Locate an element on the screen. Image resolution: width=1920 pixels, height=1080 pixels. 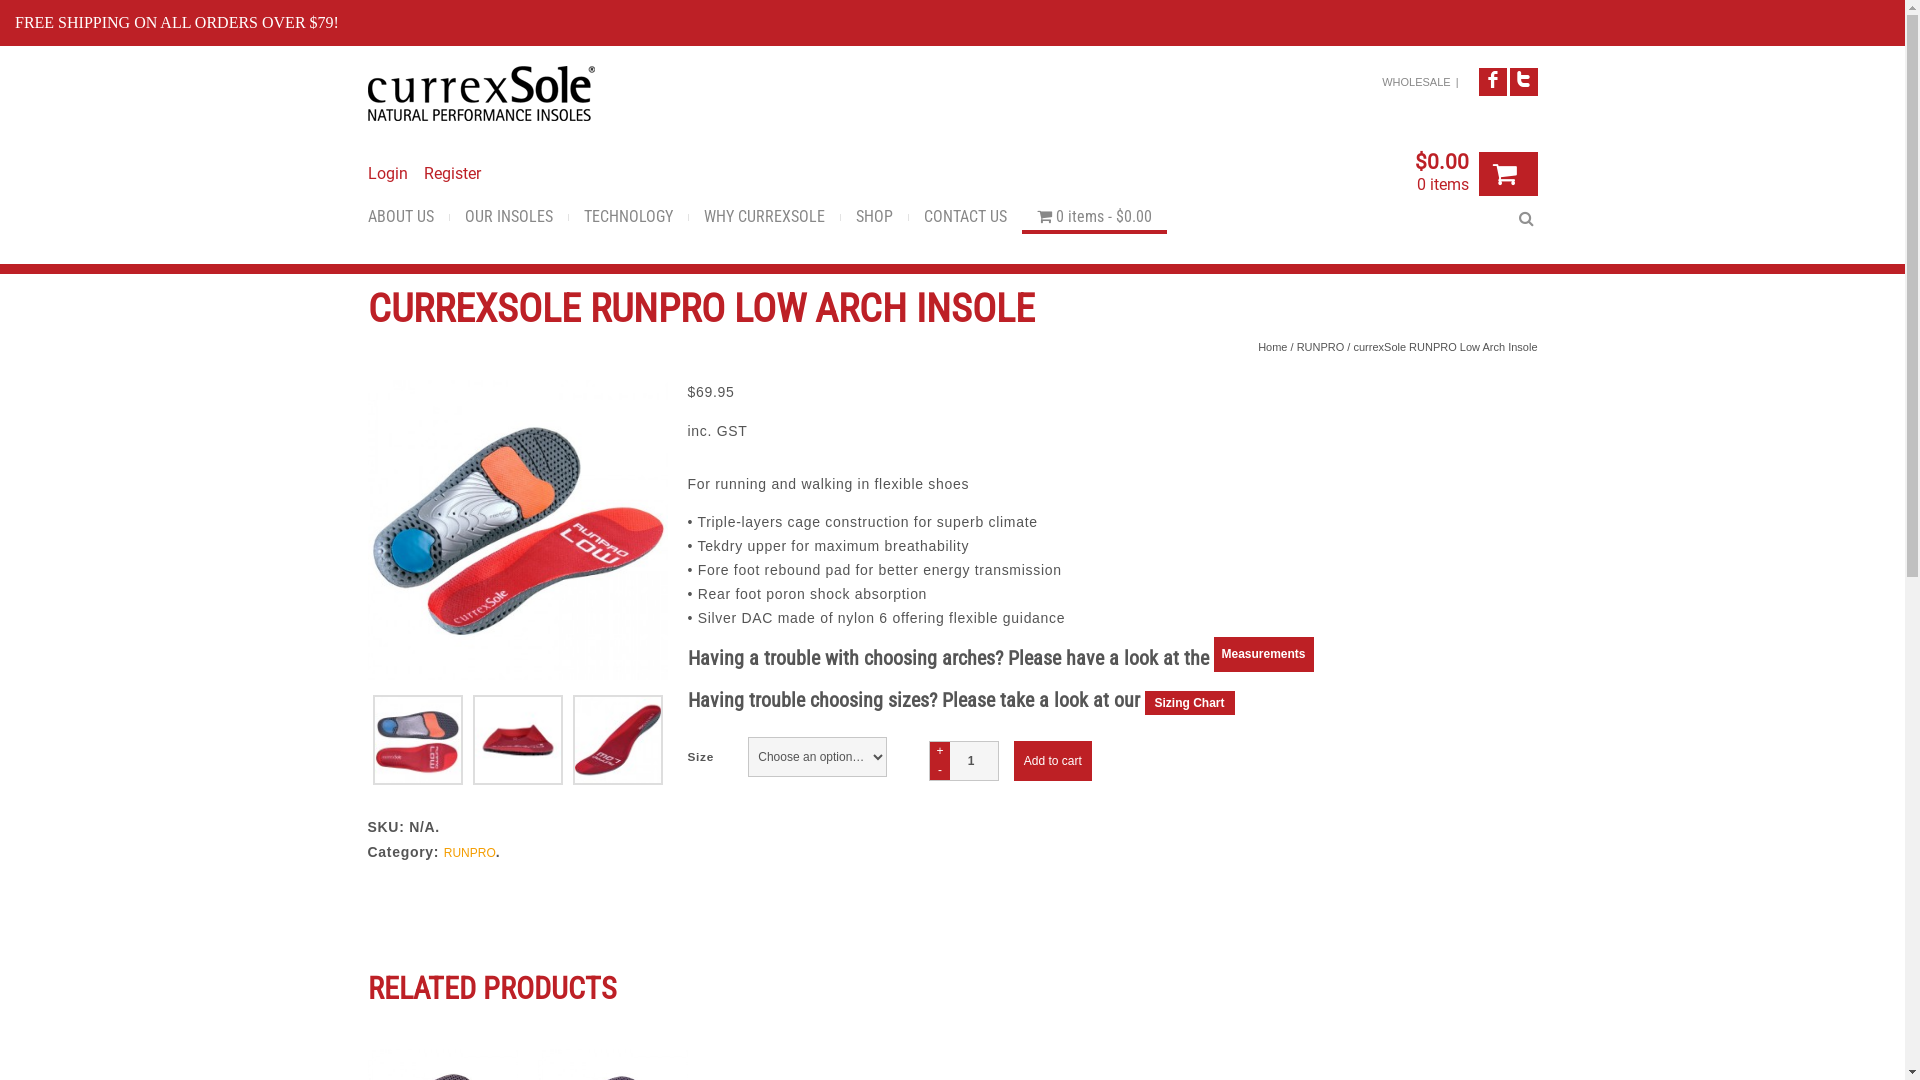
SHOP is located at coordinates (874, 219).